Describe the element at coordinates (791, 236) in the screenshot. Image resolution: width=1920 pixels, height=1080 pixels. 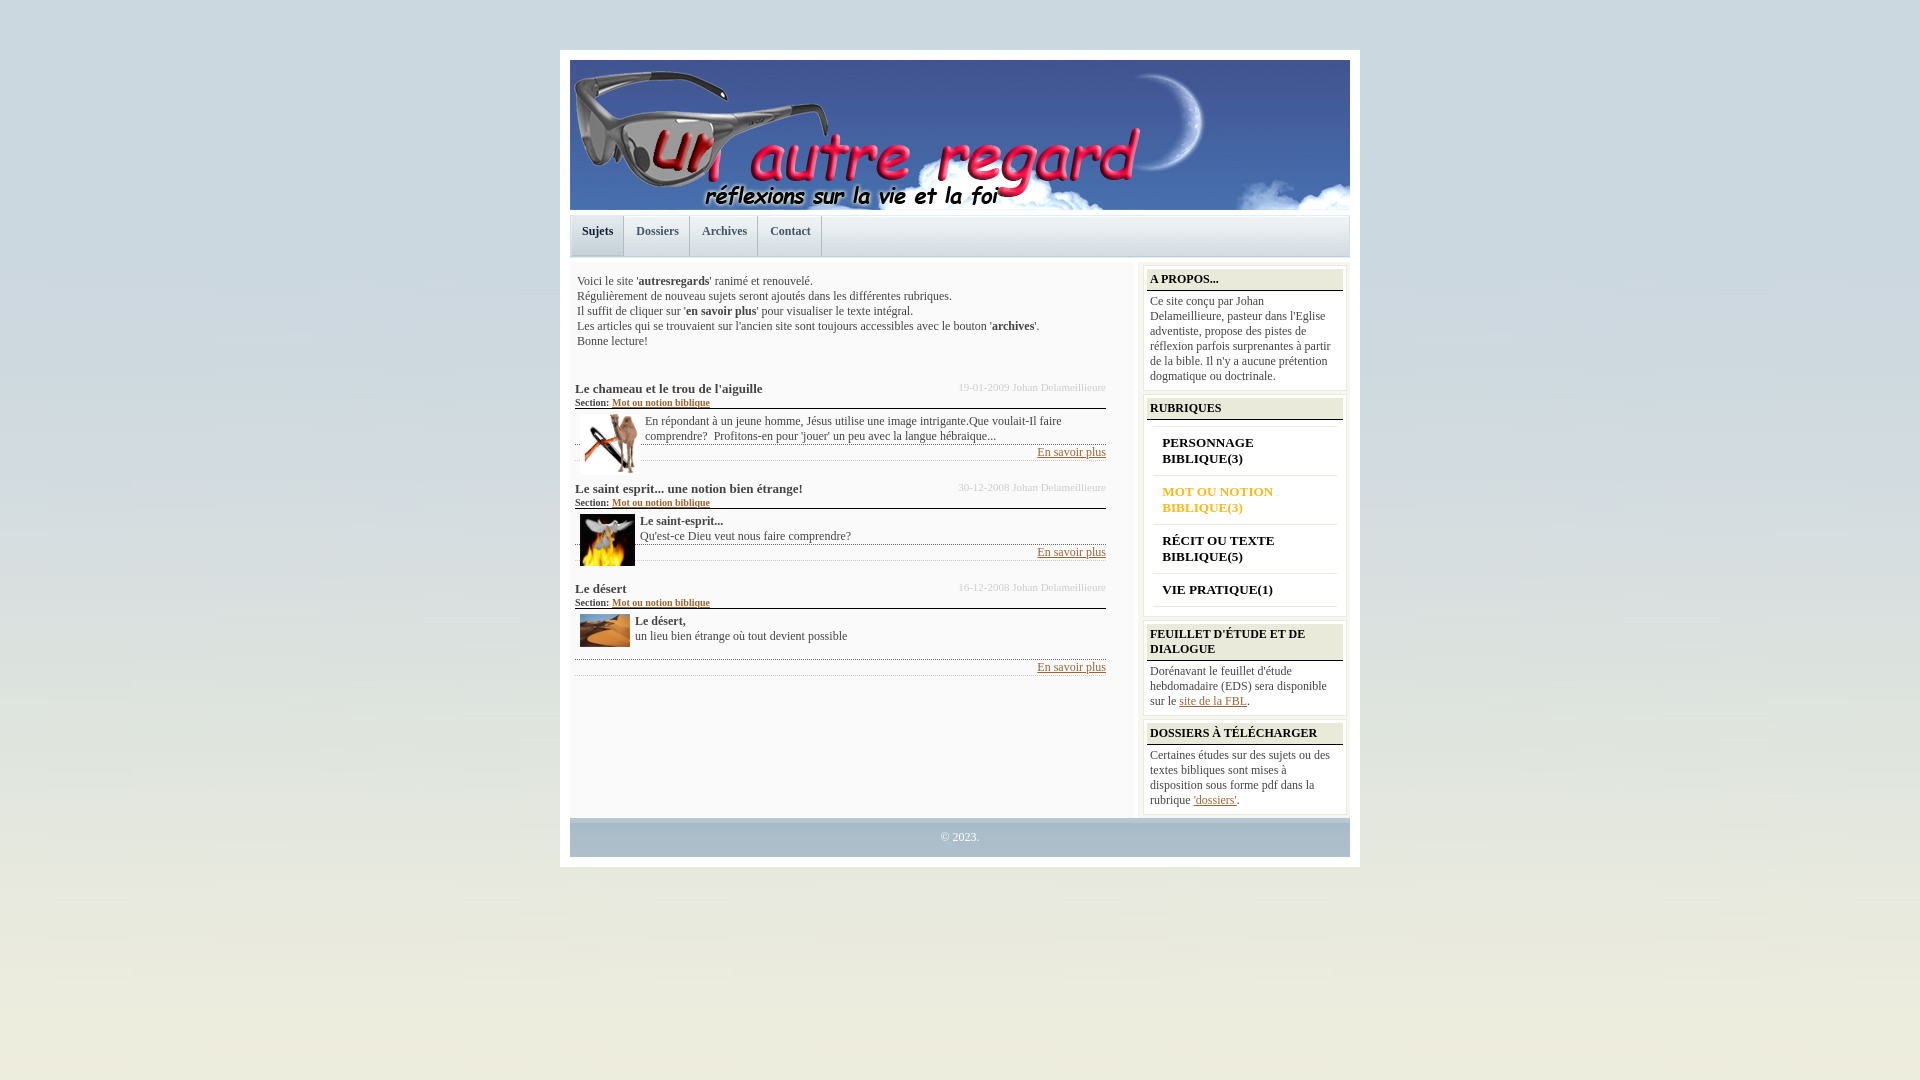
I see `Contact` at that location.